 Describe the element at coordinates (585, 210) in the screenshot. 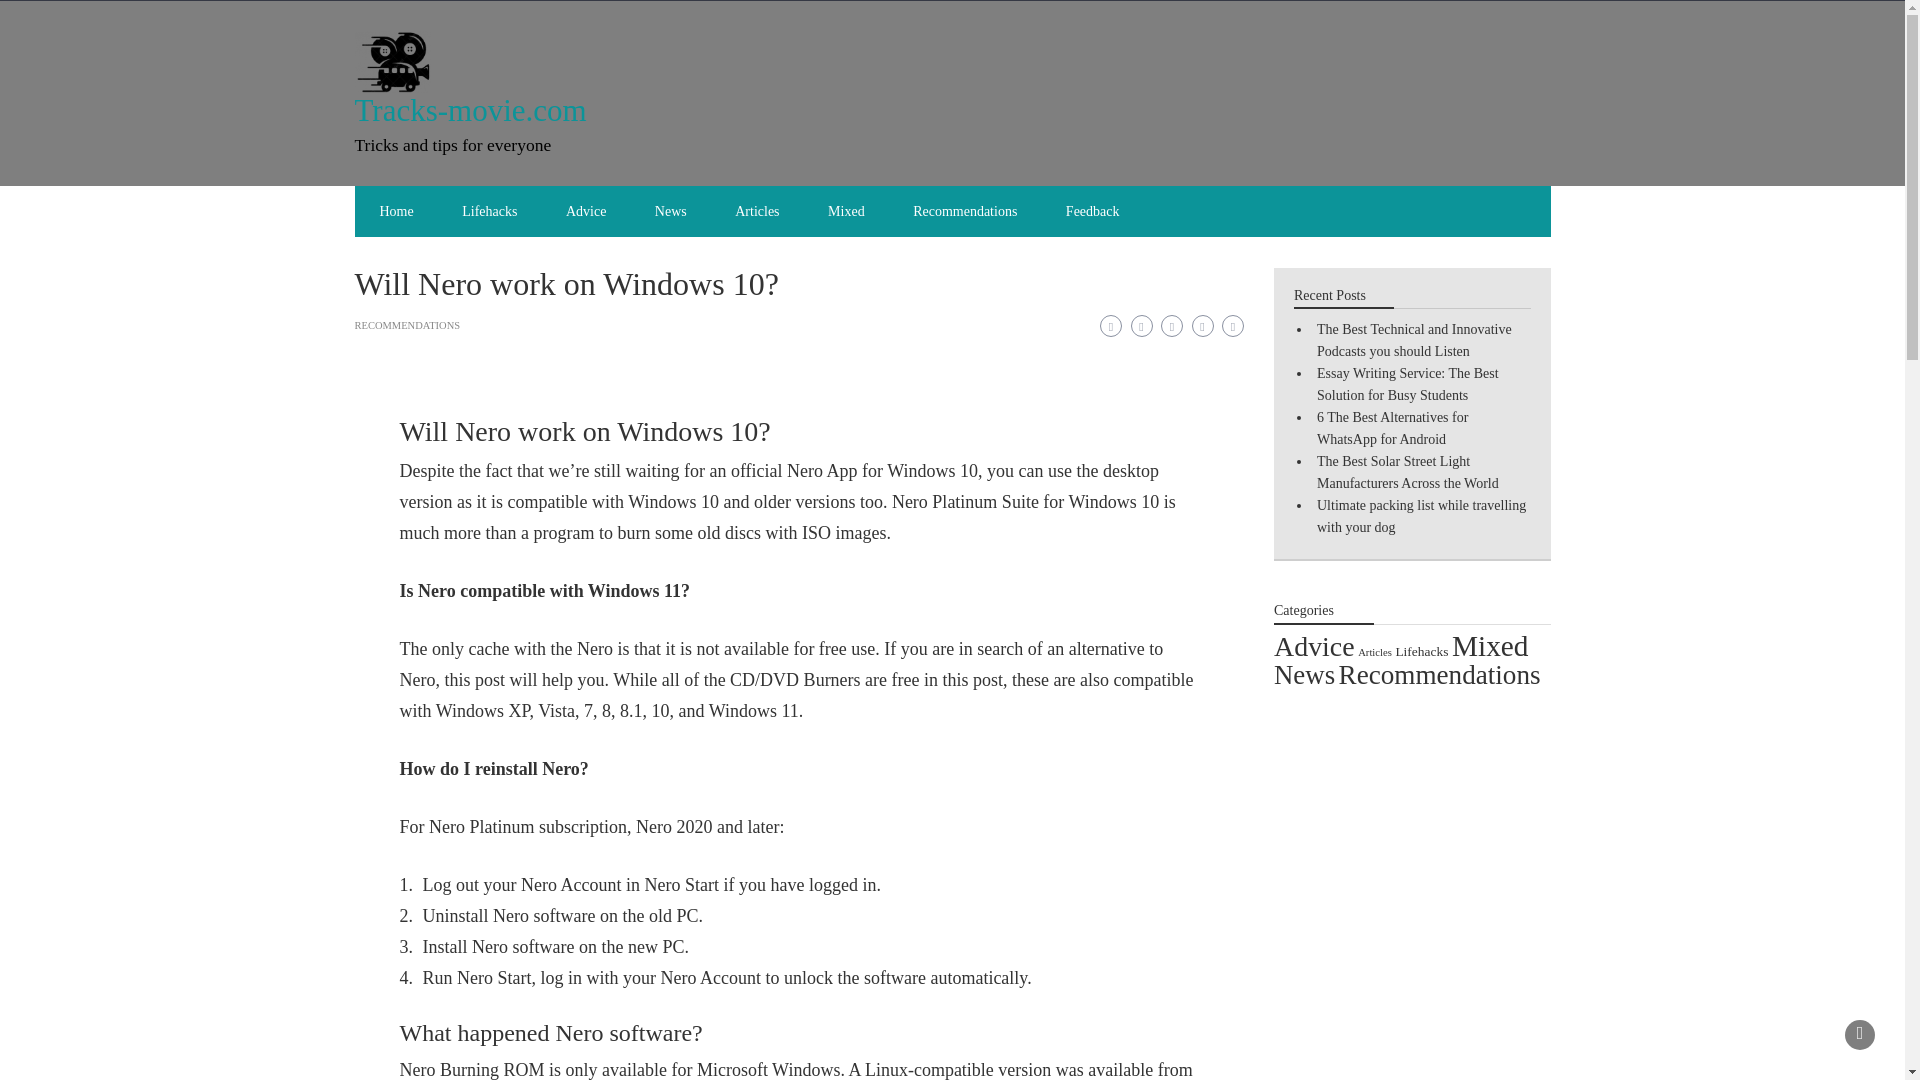

I see `Advice` at that location.